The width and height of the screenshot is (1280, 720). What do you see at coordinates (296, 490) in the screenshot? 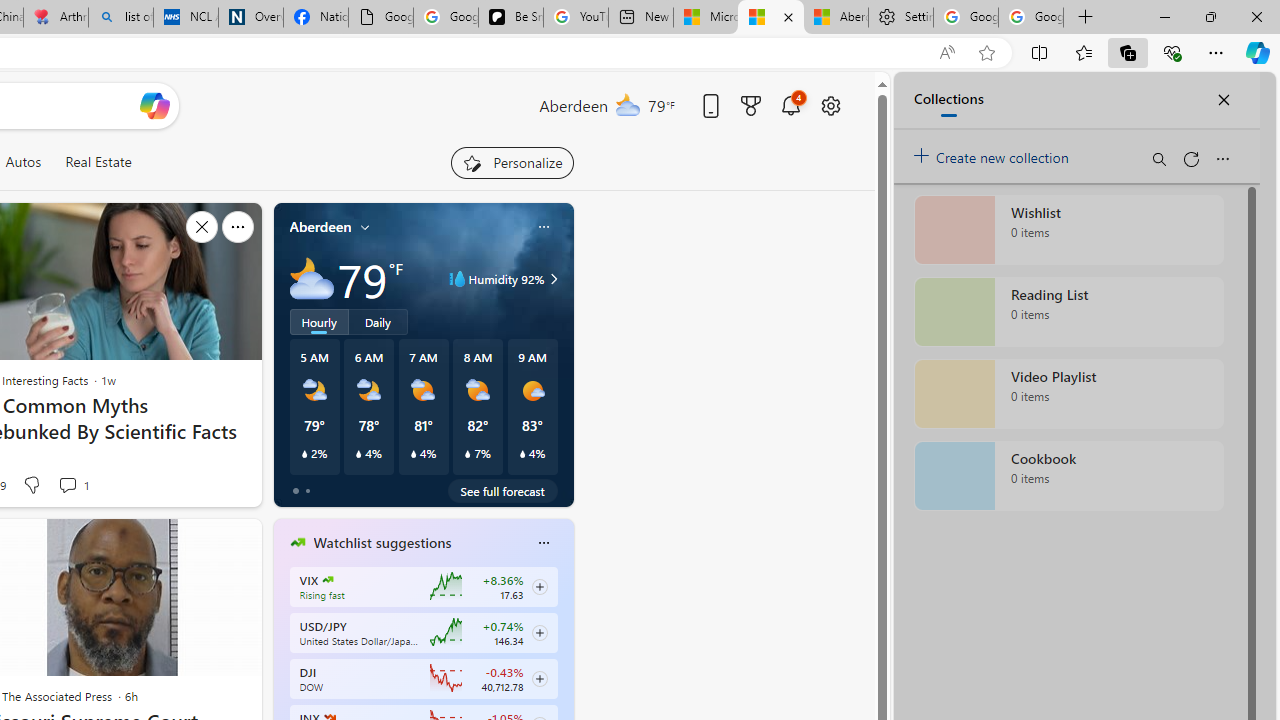
I see `tab-0` at bounding box center [296, 490].